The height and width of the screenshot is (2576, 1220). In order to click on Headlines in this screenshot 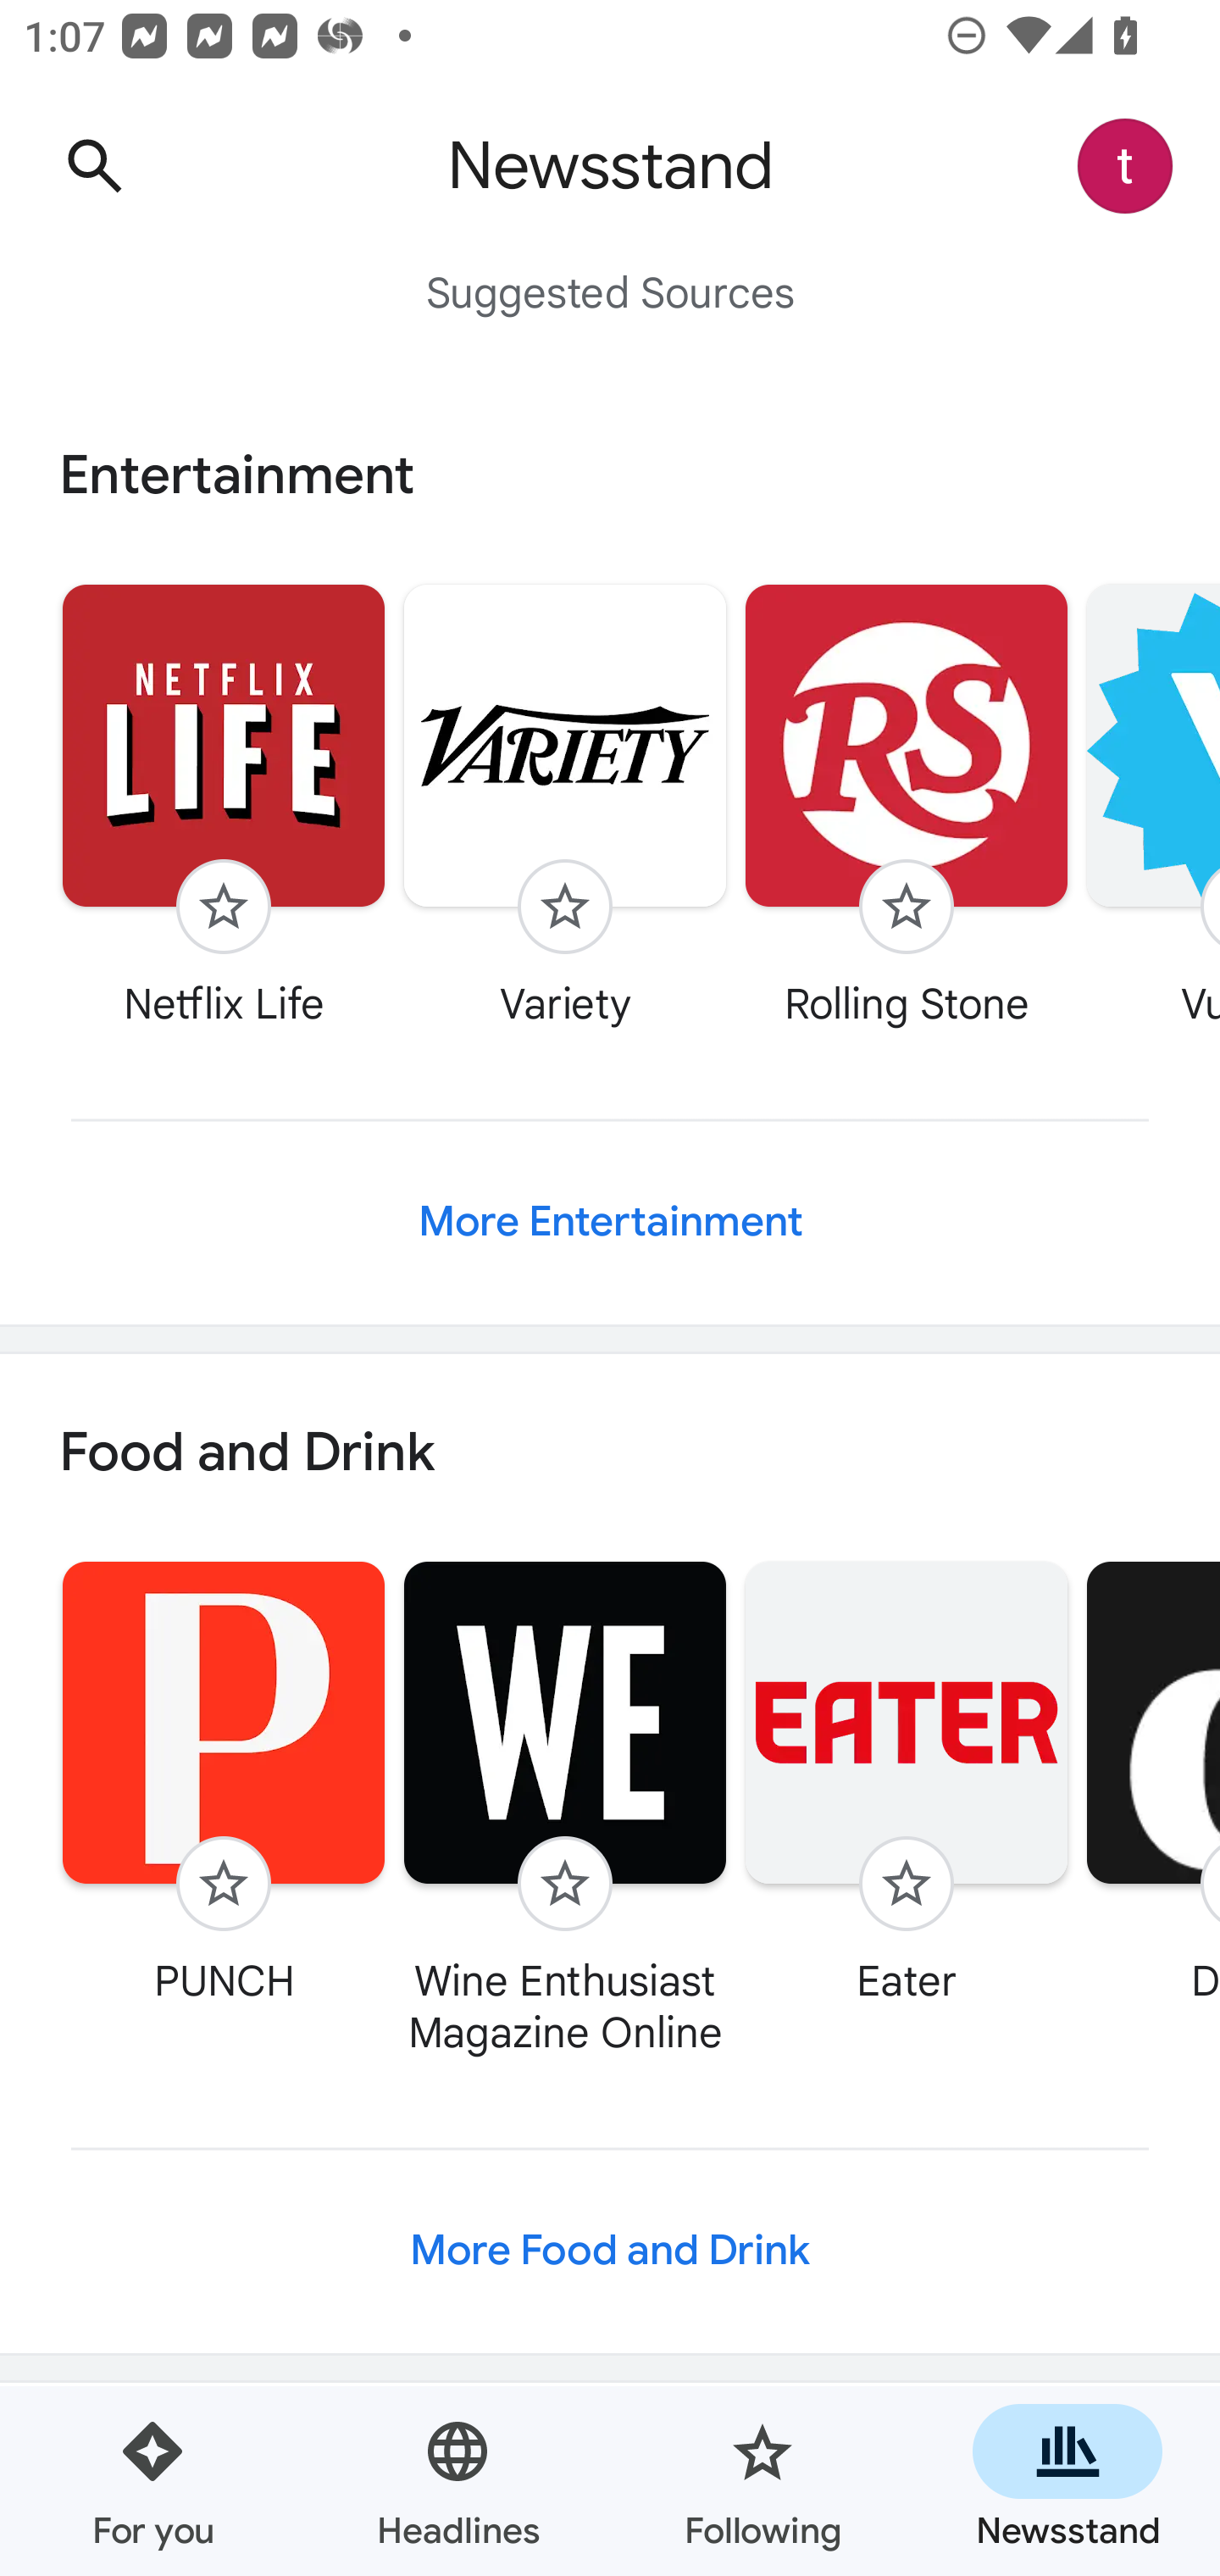, I will do `click(457, 2481)`.